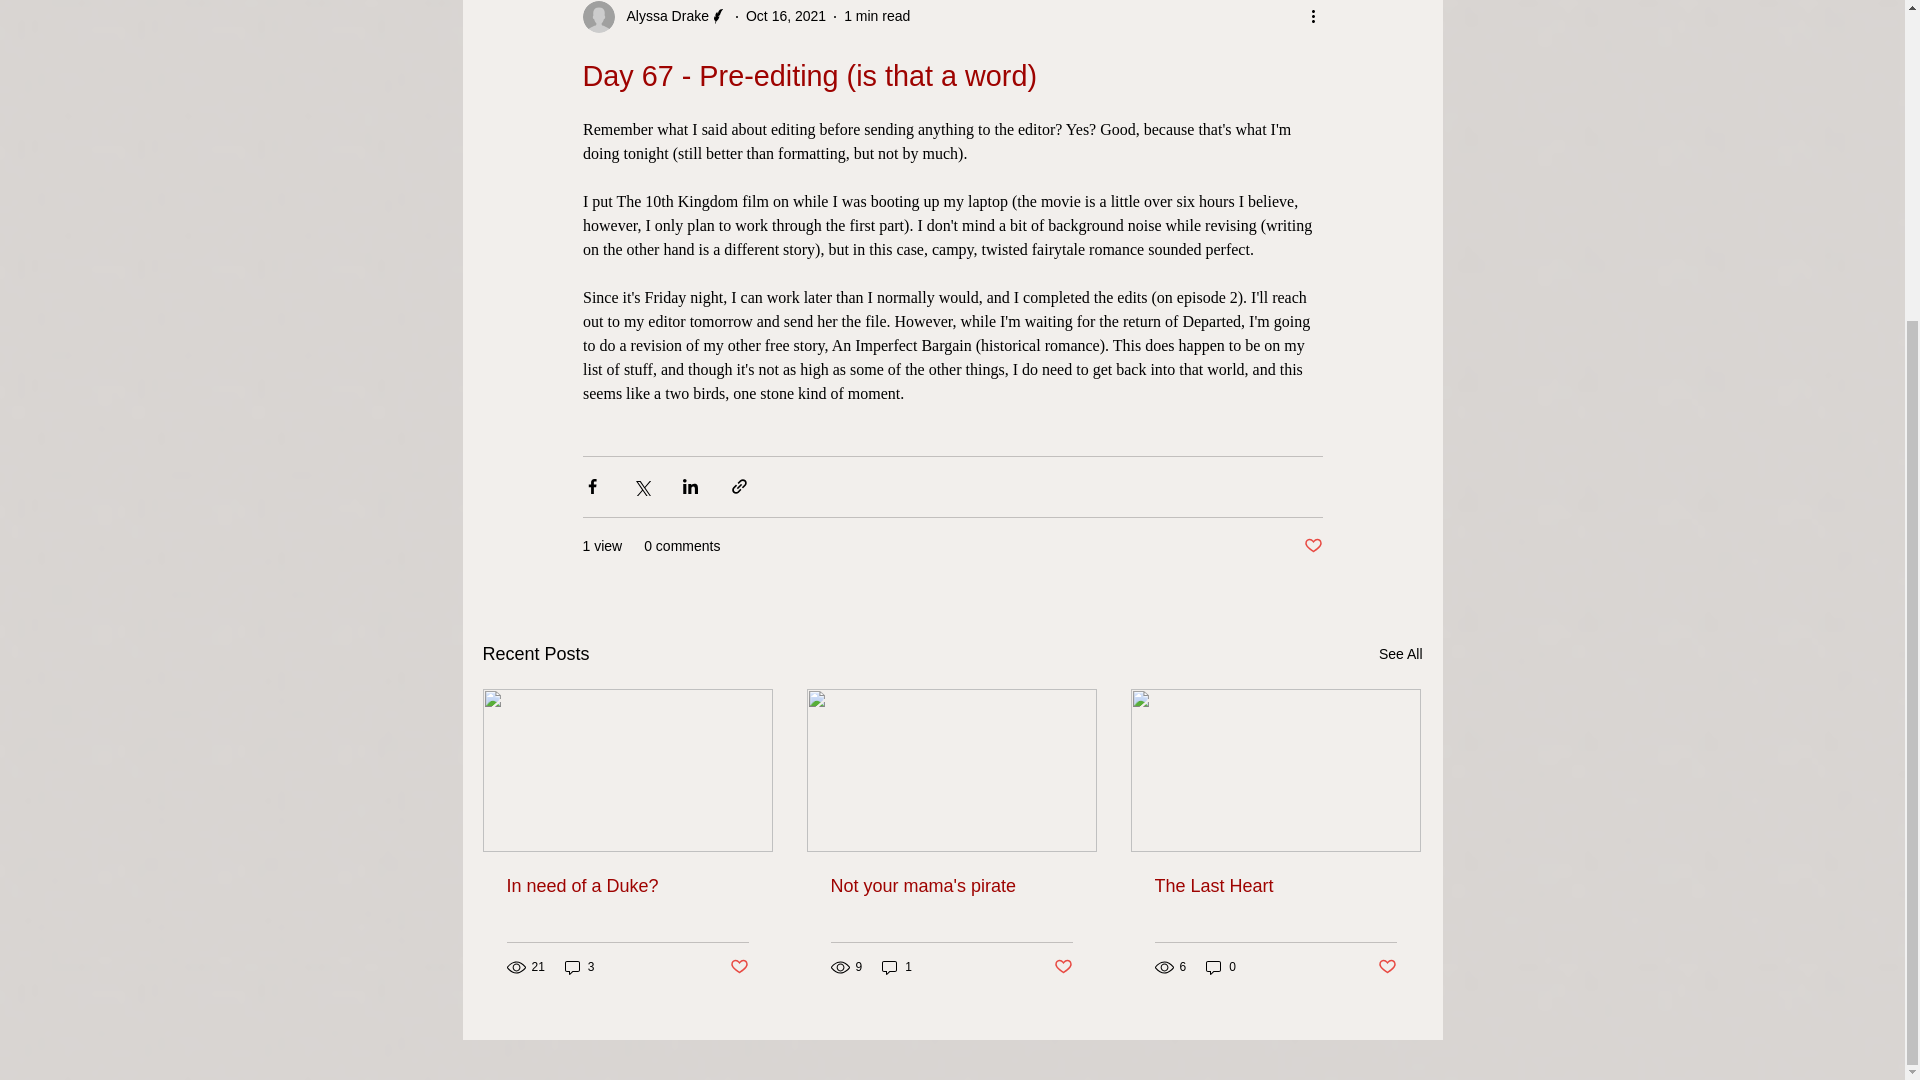  What do you see at coordinates (1220, 967) in the screenshot?
I see `0` at bounding box center [1220, 967].